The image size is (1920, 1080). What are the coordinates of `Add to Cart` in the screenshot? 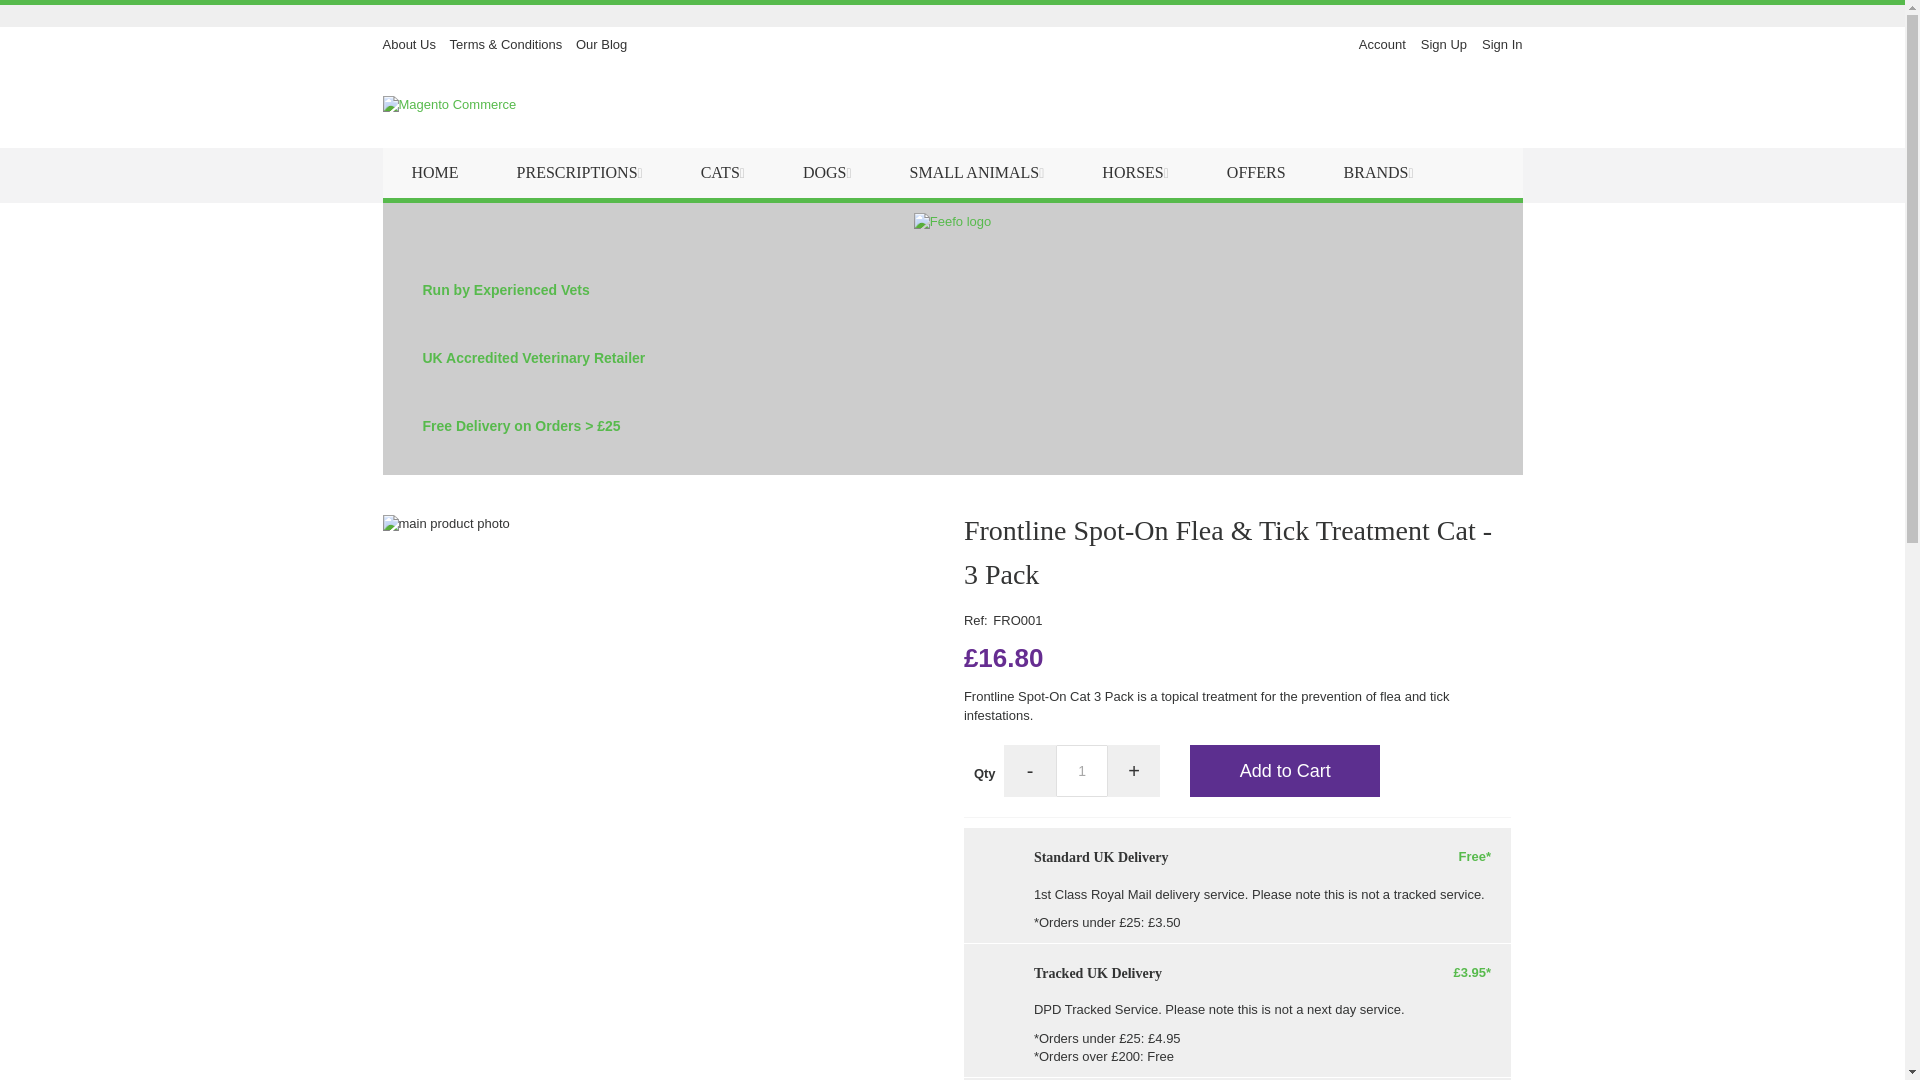 It's located at (1285, 771).